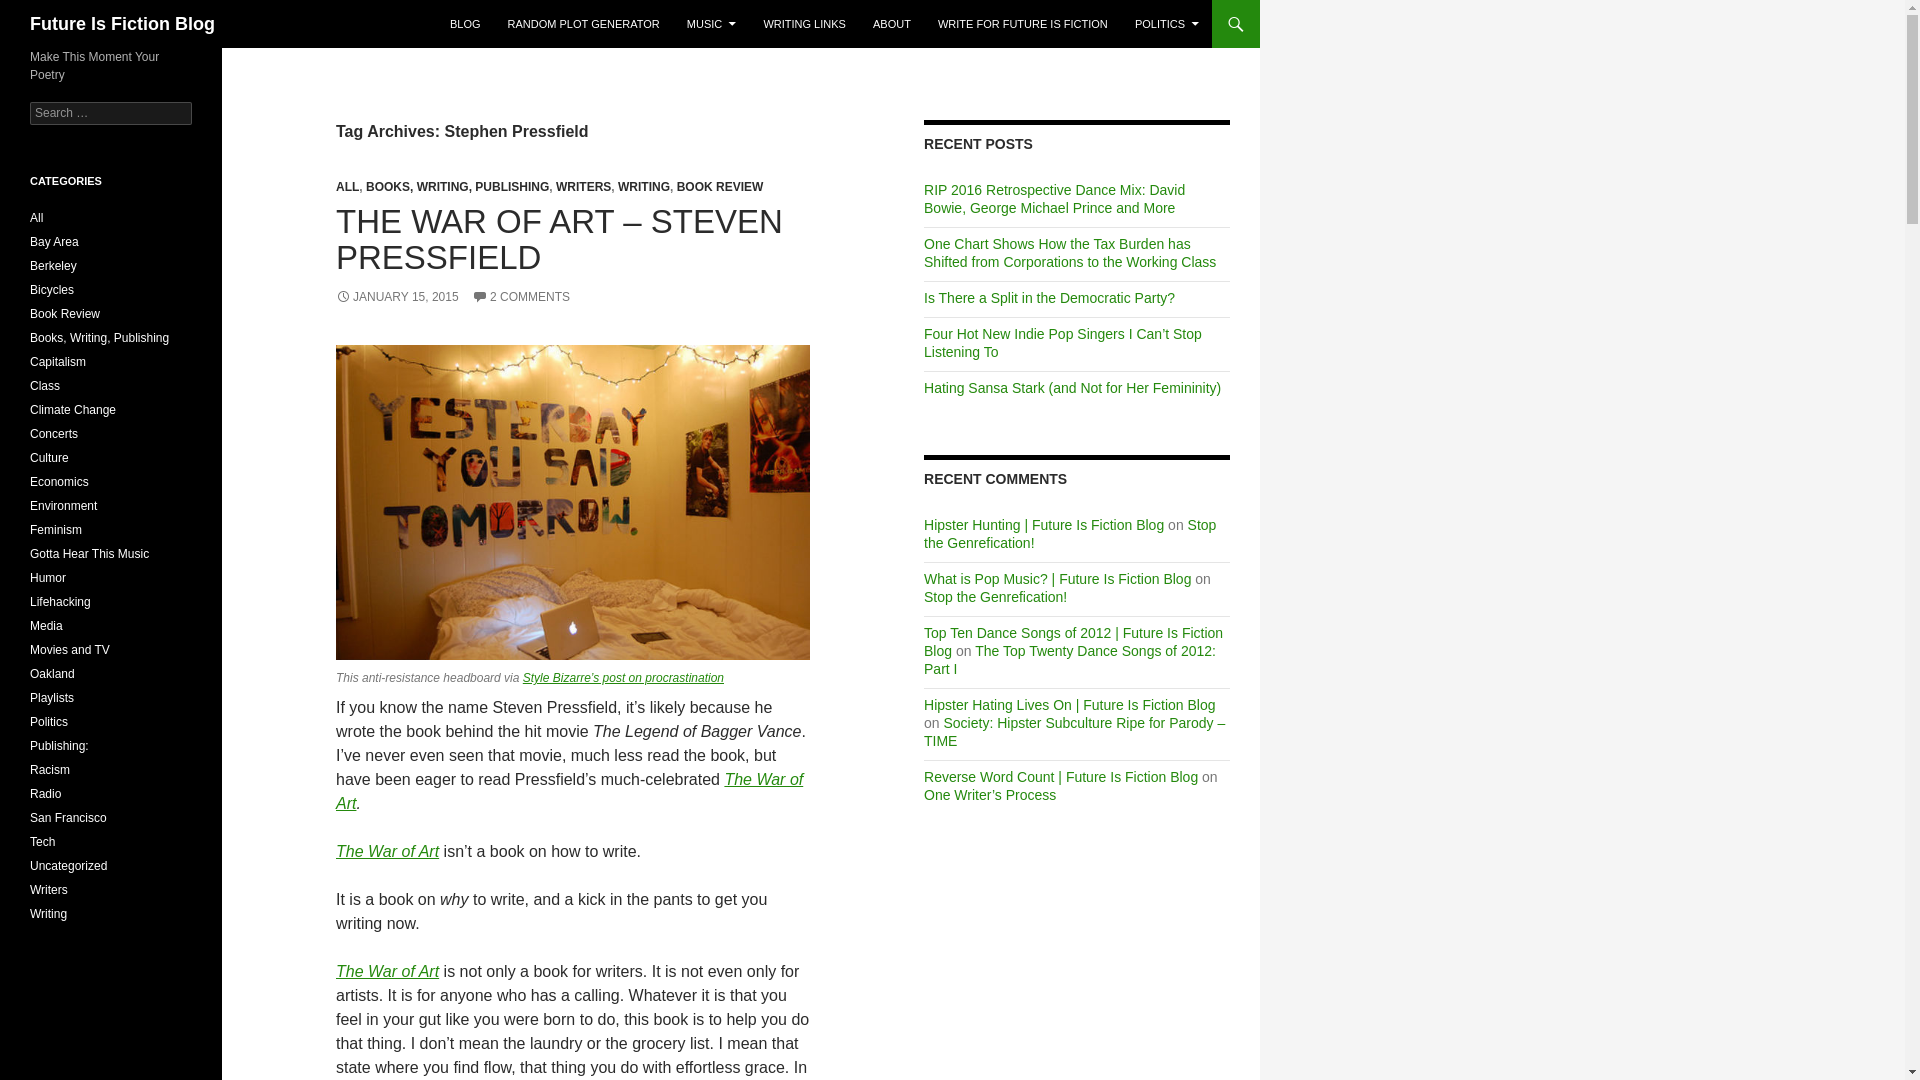 This screenshot has width=1920, height=1080. What do you see at coordinates (569, 792) in the screenshot?
I see `The War of Art` at bounding box center [569, 792].